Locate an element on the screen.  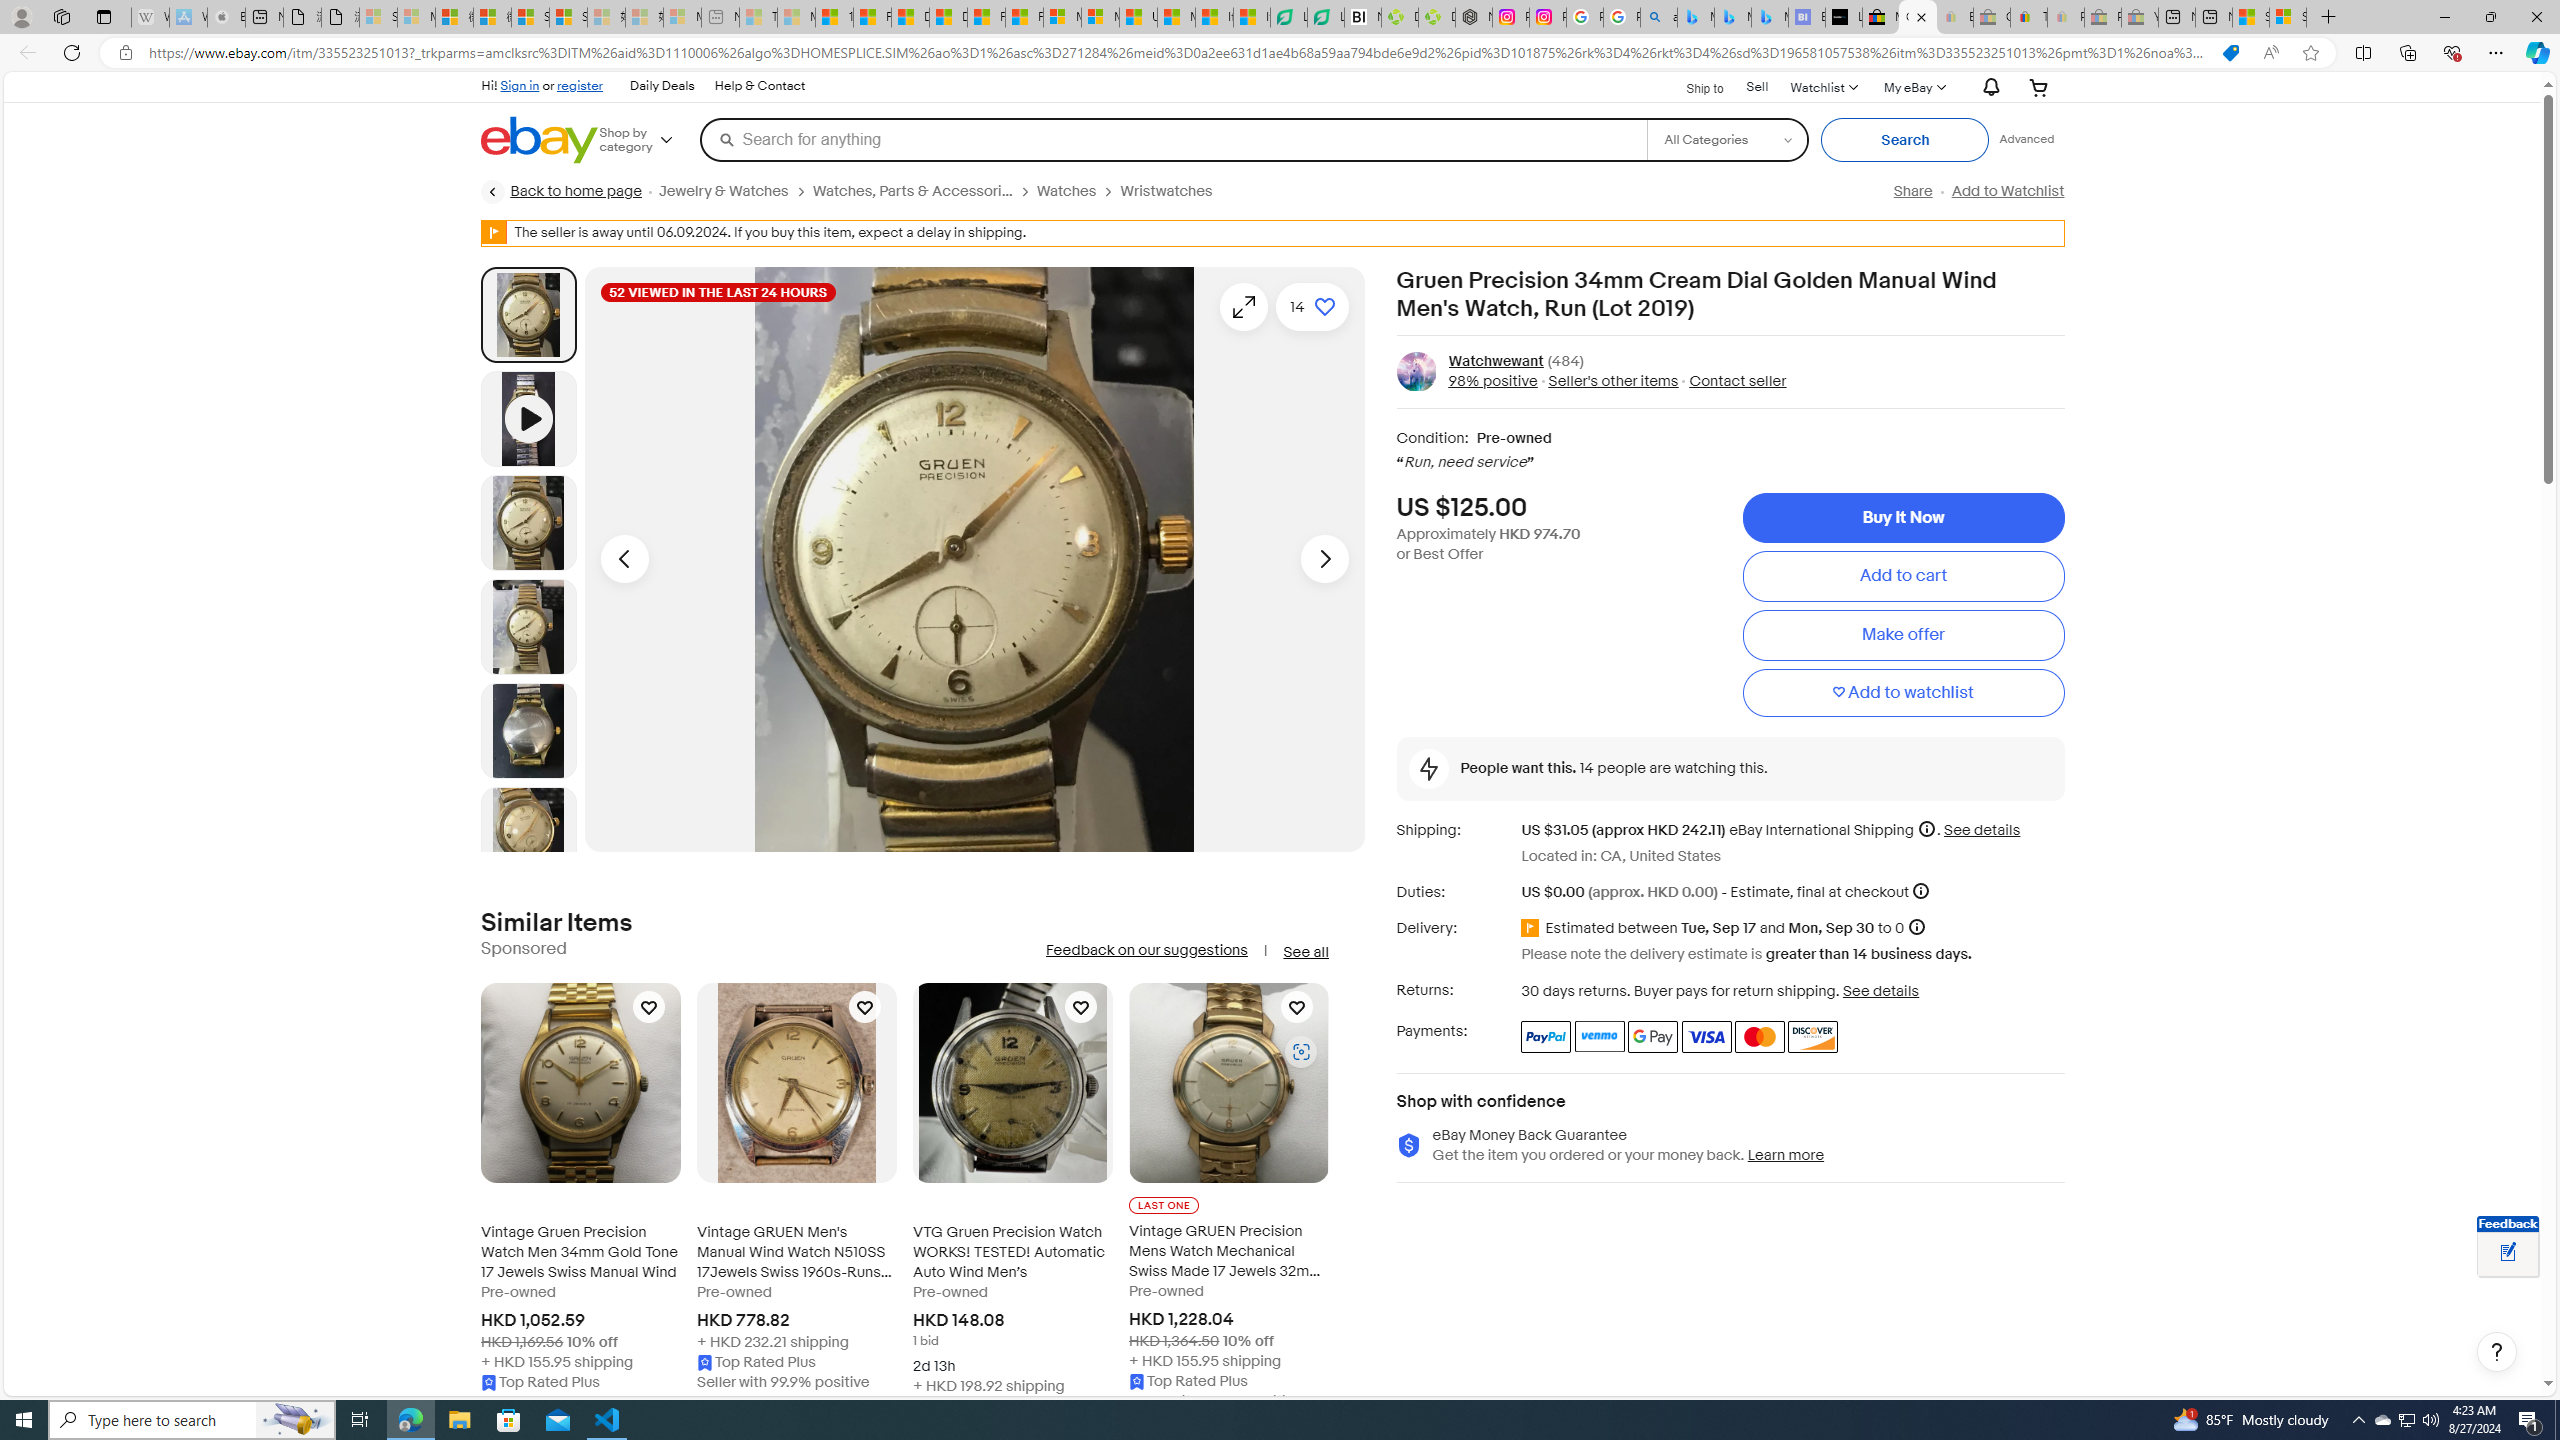
Visa is located at coordinates (1707, 1036).